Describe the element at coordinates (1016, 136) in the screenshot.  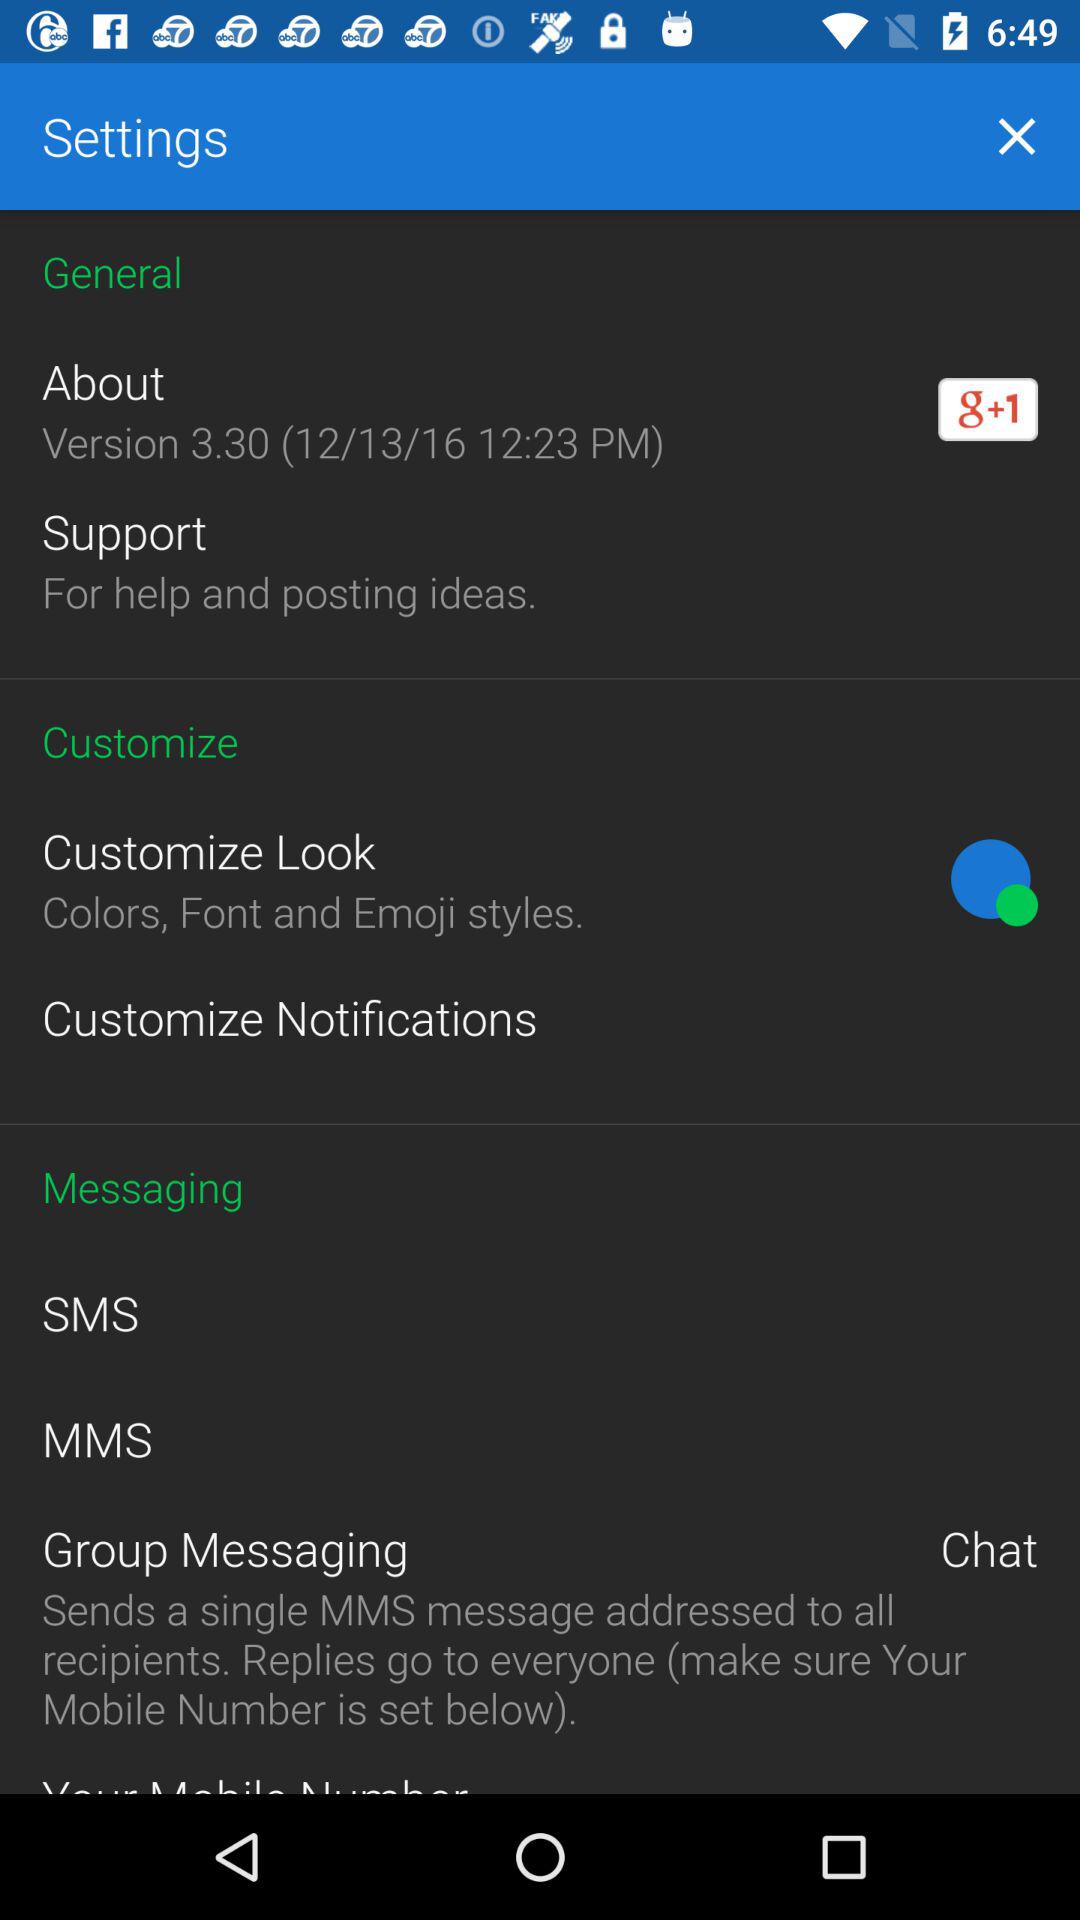
I see `turn off the icon above general item` at that location.